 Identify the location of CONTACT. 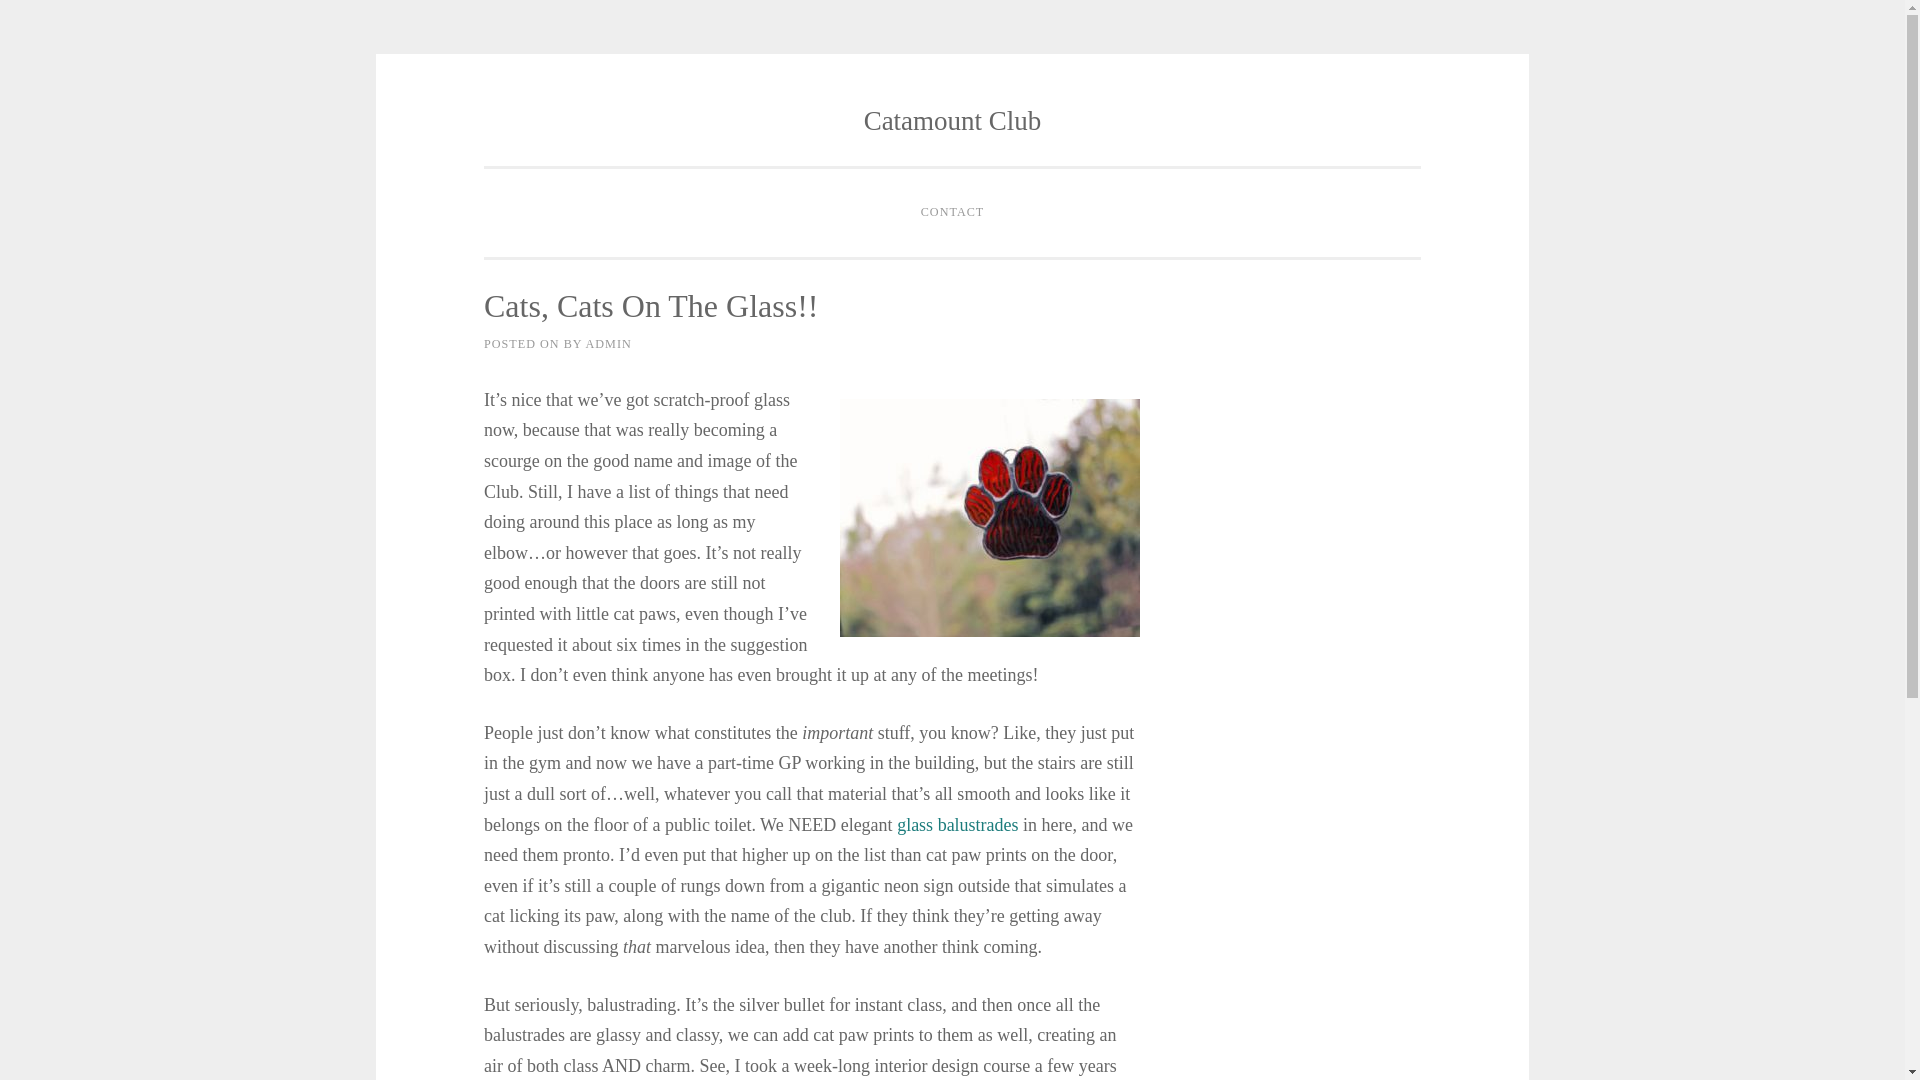
(953, 213).